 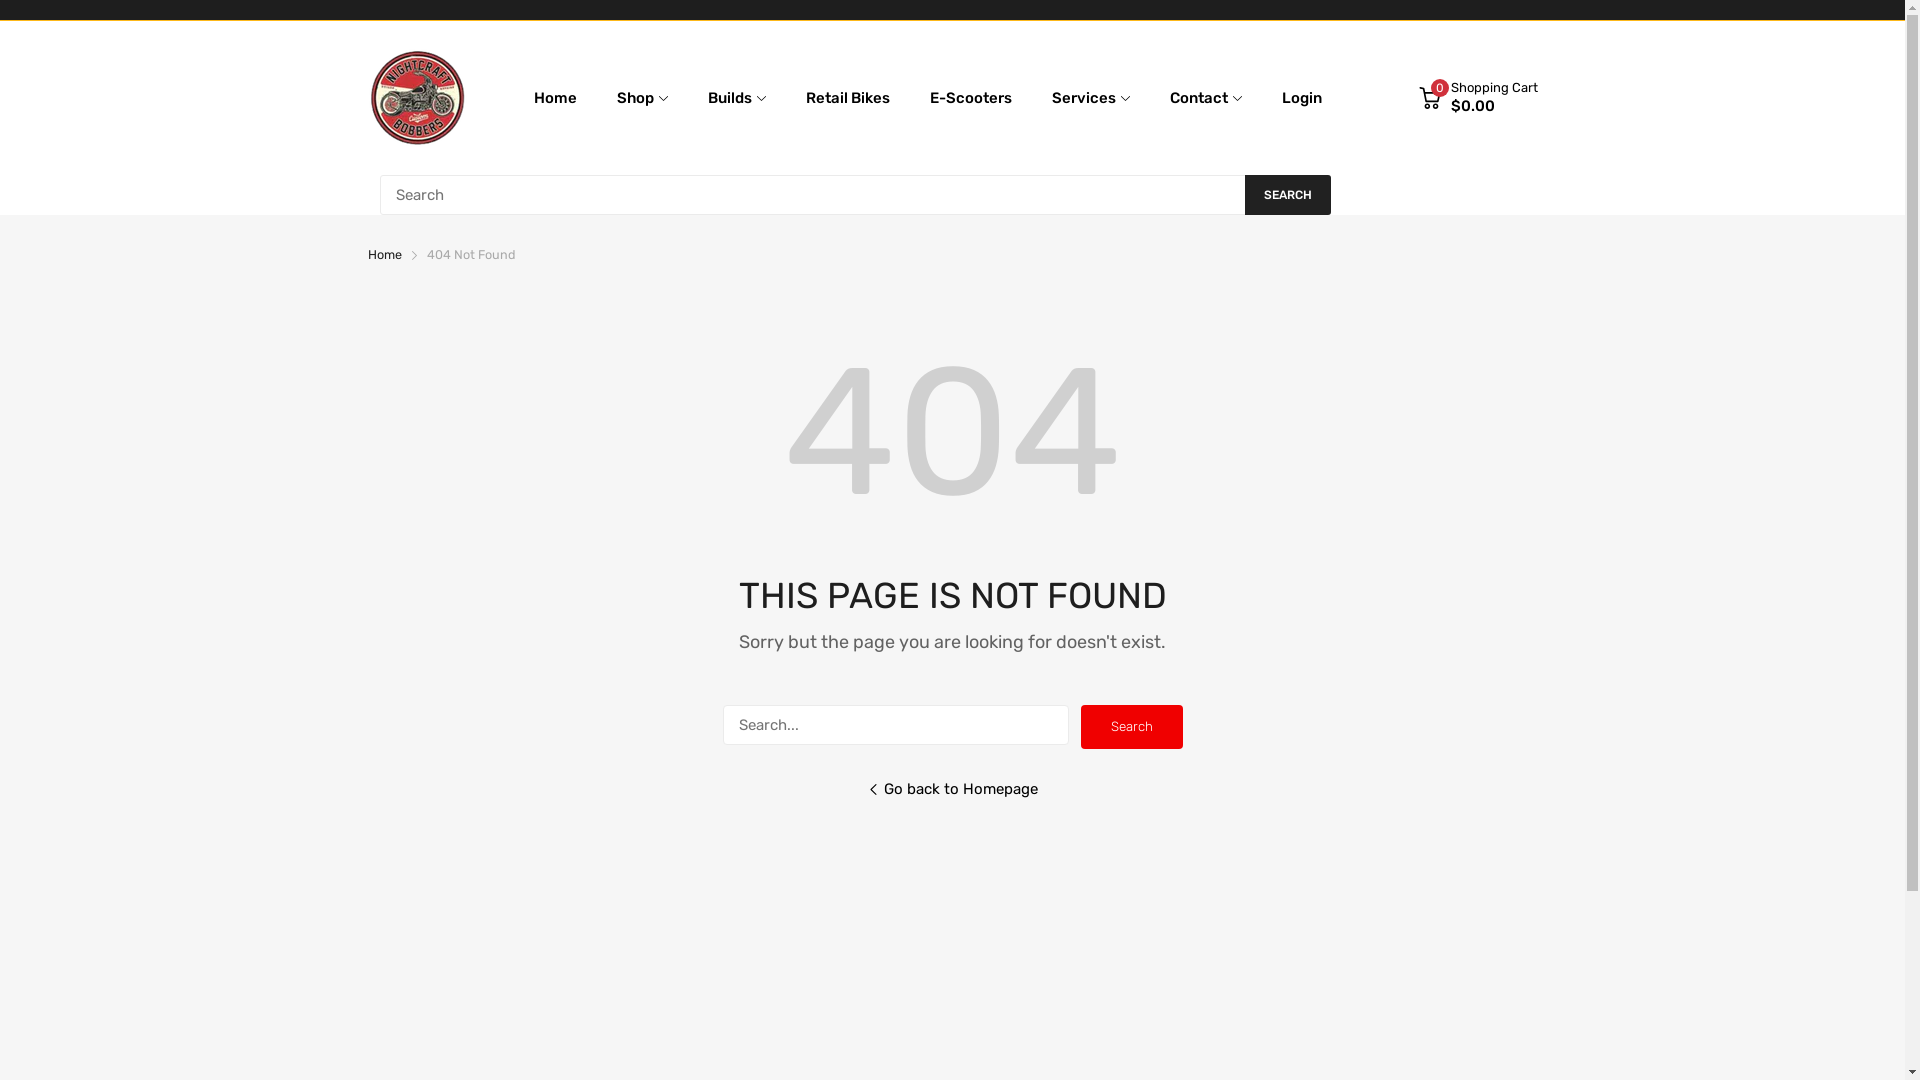 What do you see at coordinates (636, 98) in the screenshot?
I see `Shop` at bounding box center [636, 98].